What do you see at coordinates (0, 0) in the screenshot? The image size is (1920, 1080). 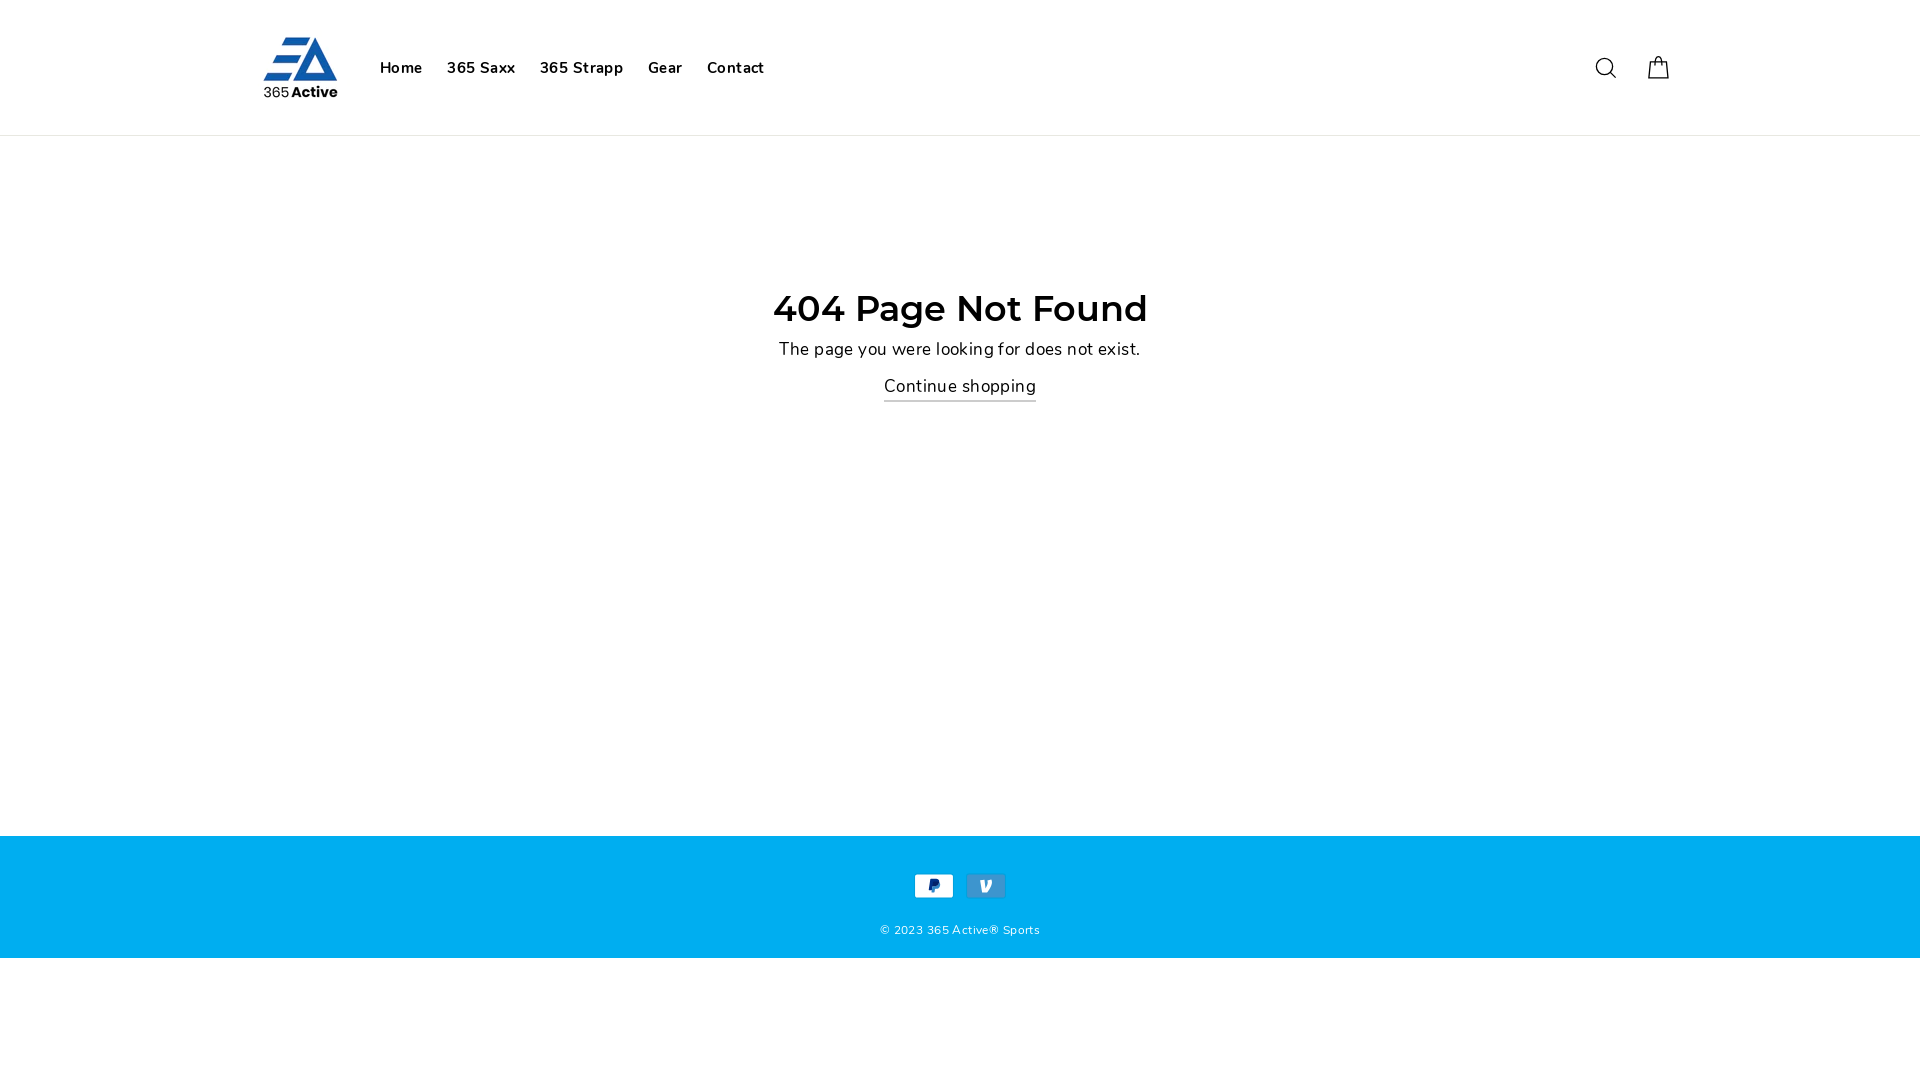 I see `Skip to content` at bounding box center [0, 0].